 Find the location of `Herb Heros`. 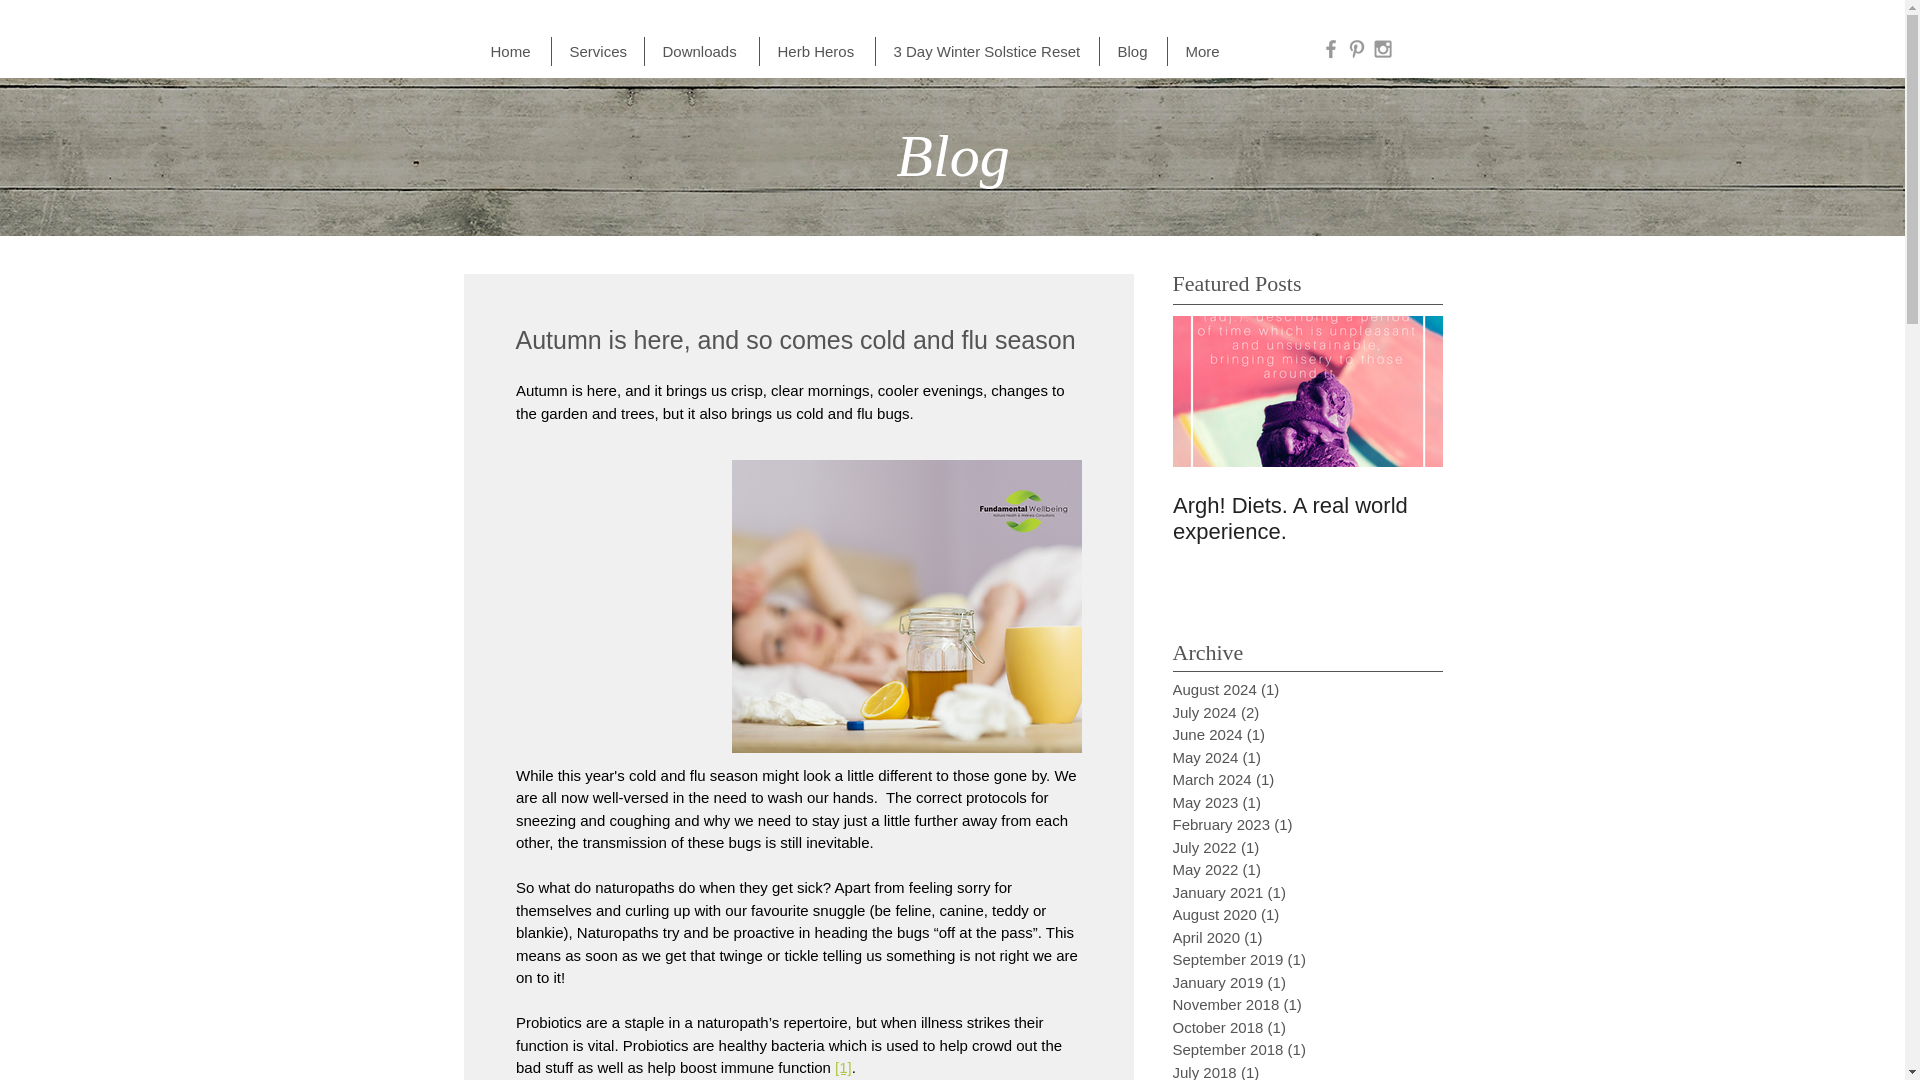

Herb Heros is located at coordinates (818, 50).